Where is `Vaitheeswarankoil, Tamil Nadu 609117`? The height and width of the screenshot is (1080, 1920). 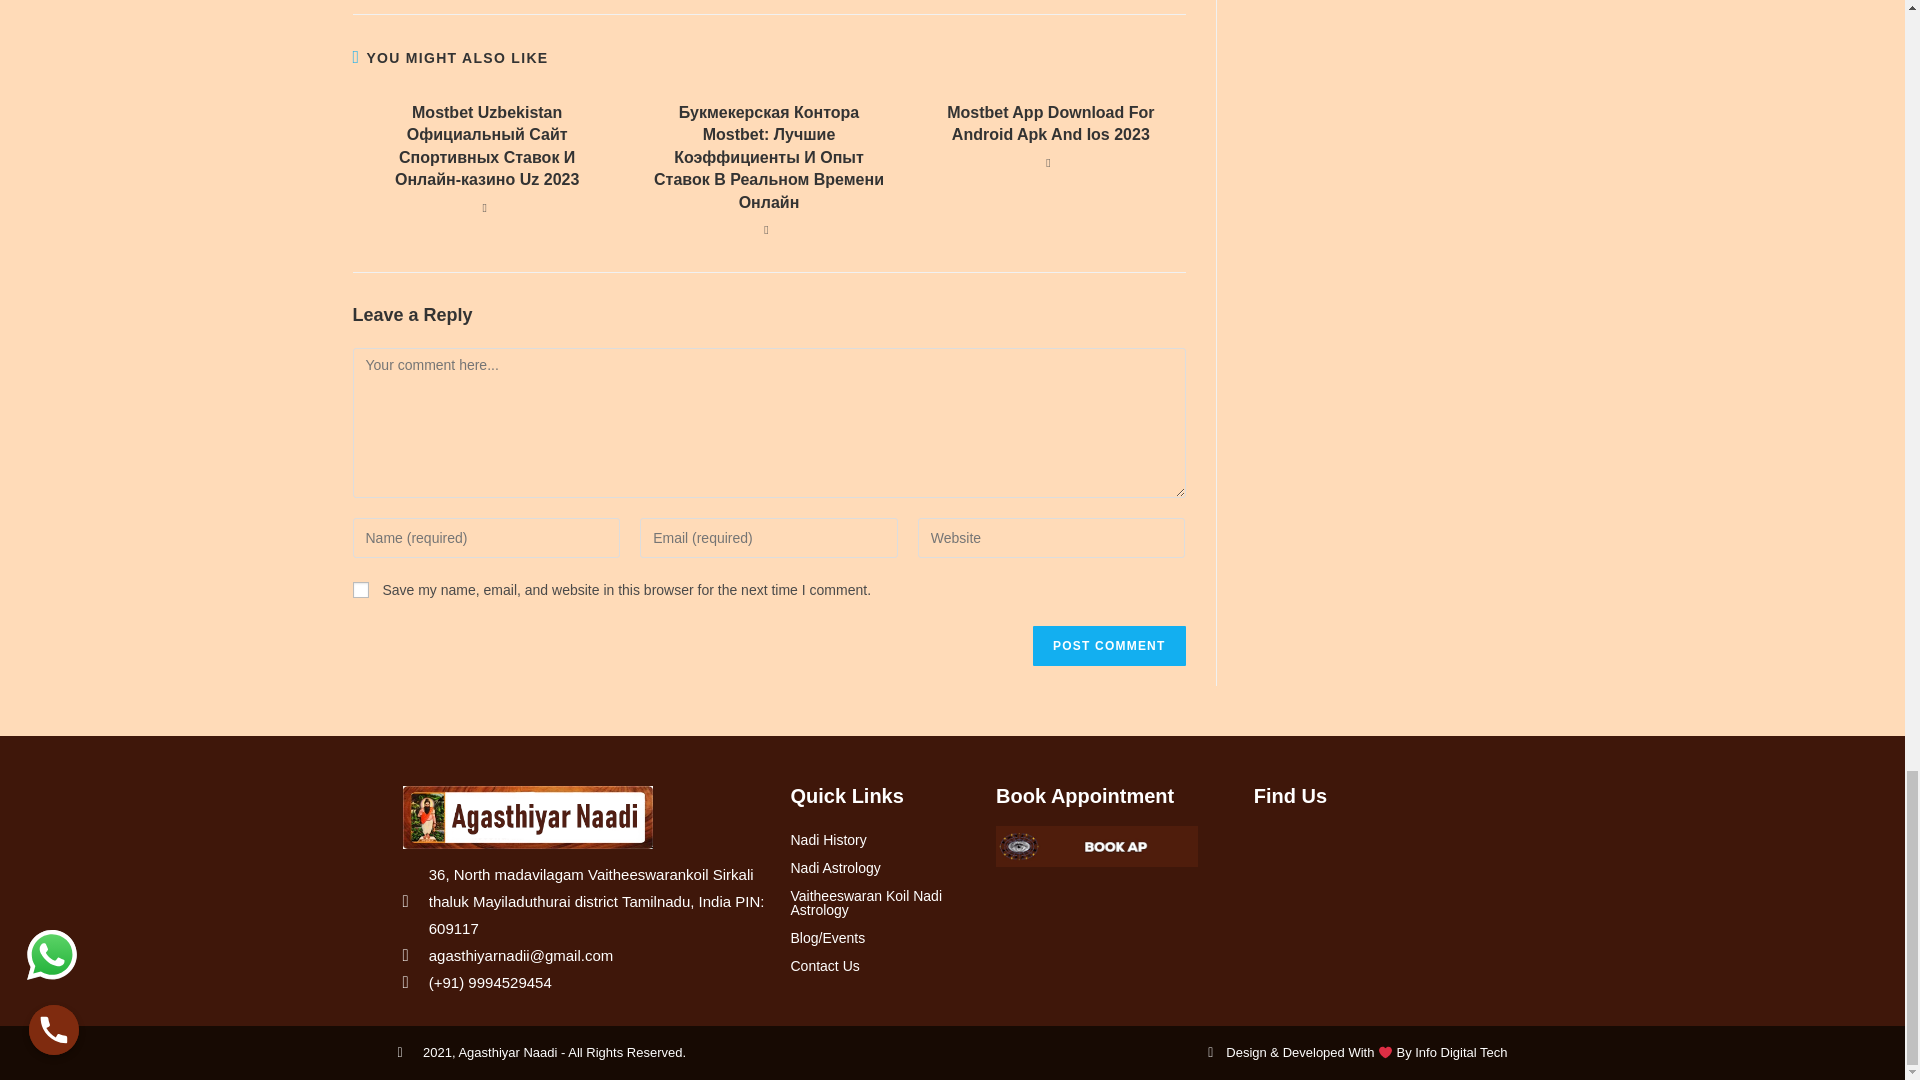 Vaitheeswarankoil, Tamil Nadu 609117 is located at coordinates (1378, 910).